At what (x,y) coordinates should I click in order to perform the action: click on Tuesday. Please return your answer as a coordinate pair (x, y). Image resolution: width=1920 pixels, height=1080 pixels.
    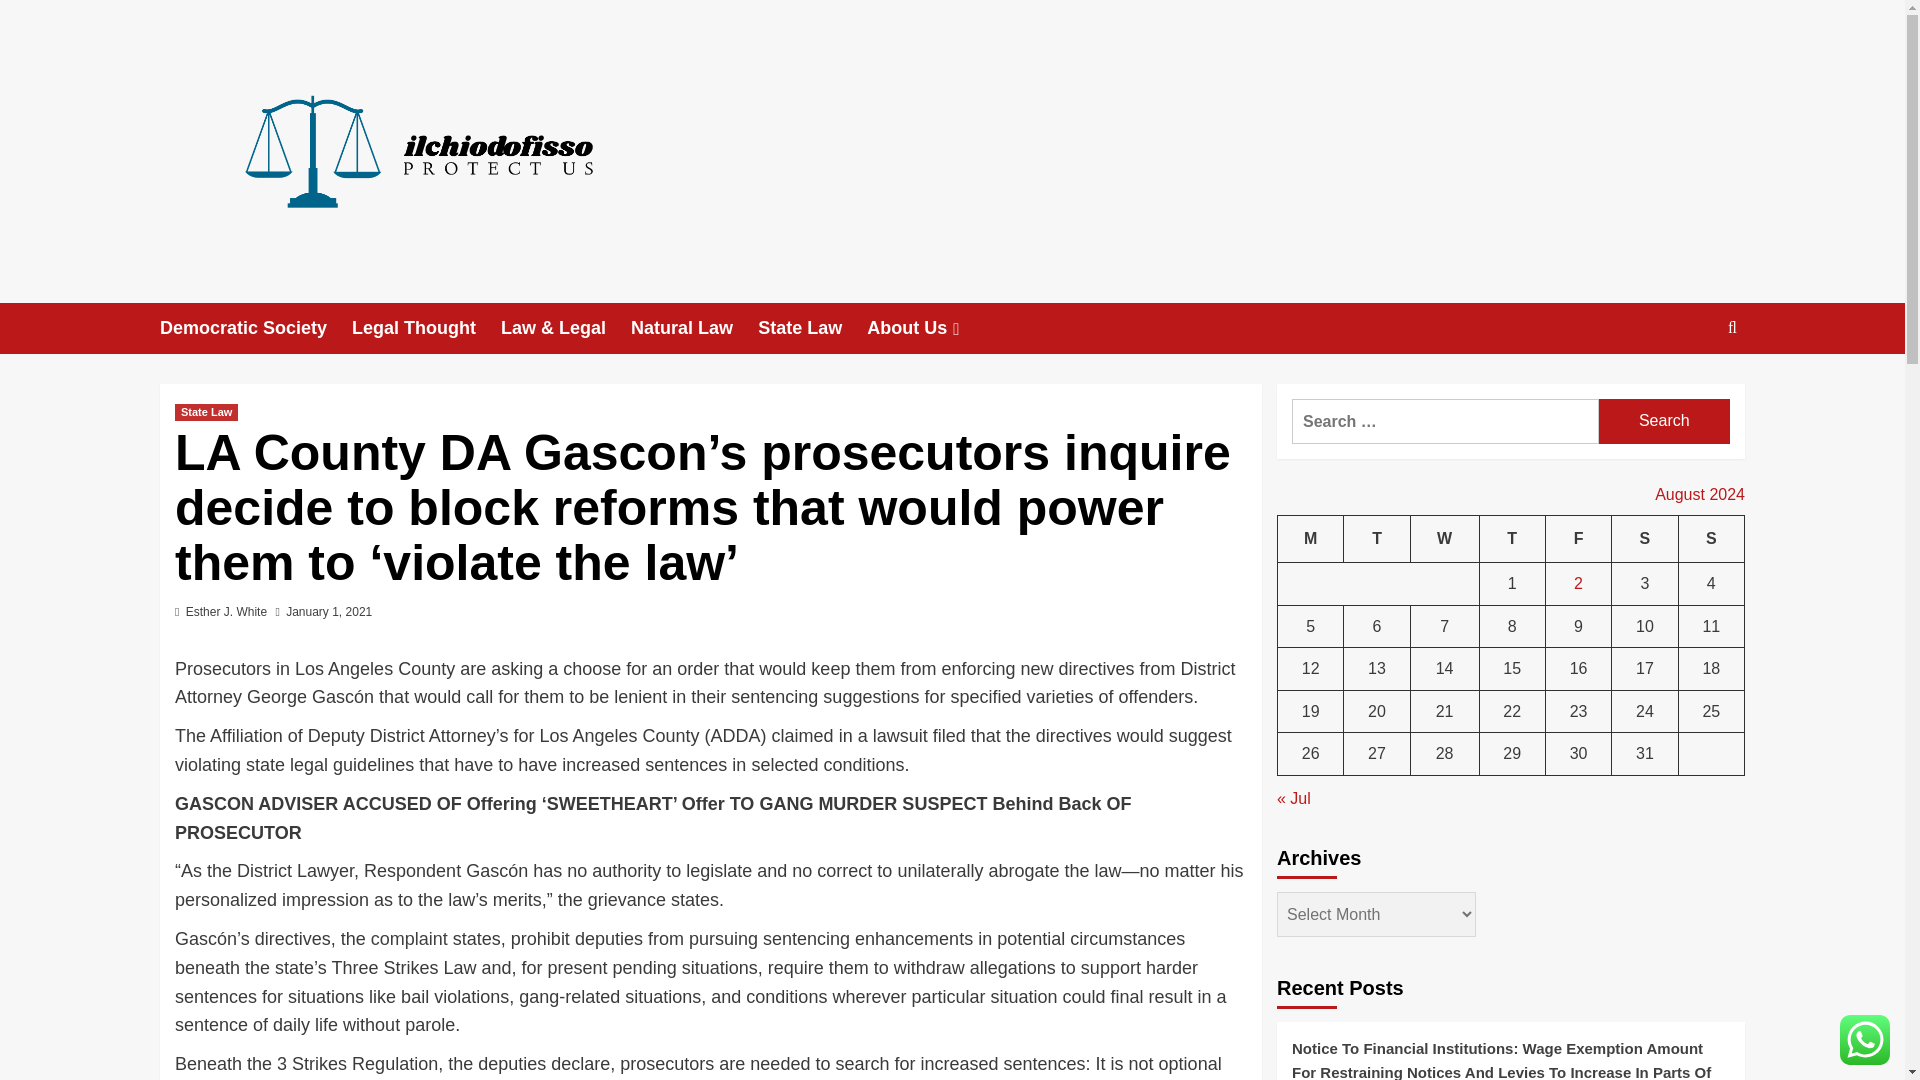
    Looking at the image, I should click on (1376, 539).